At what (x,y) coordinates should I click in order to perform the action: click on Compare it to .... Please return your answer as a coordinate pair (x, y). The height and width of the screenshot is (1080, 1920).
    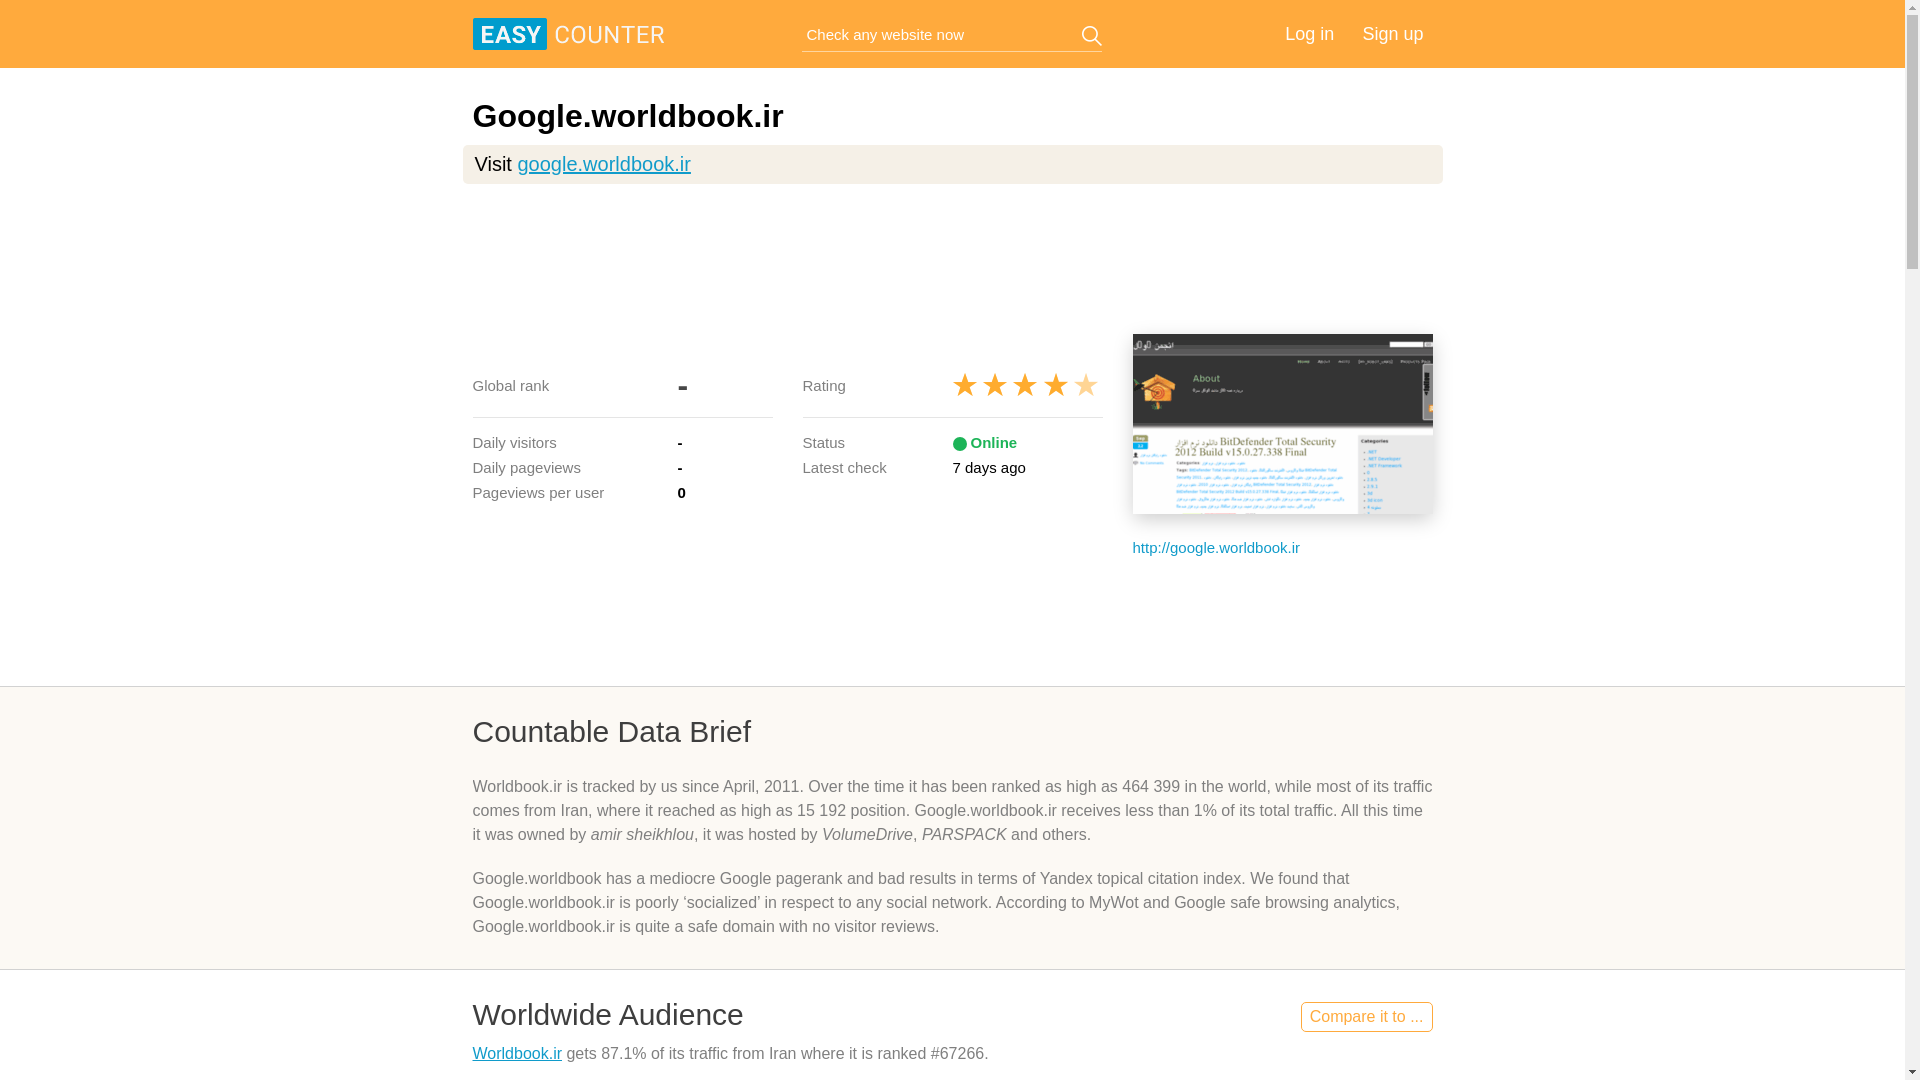
    Looking at the image, I should click on (1366, 1017).